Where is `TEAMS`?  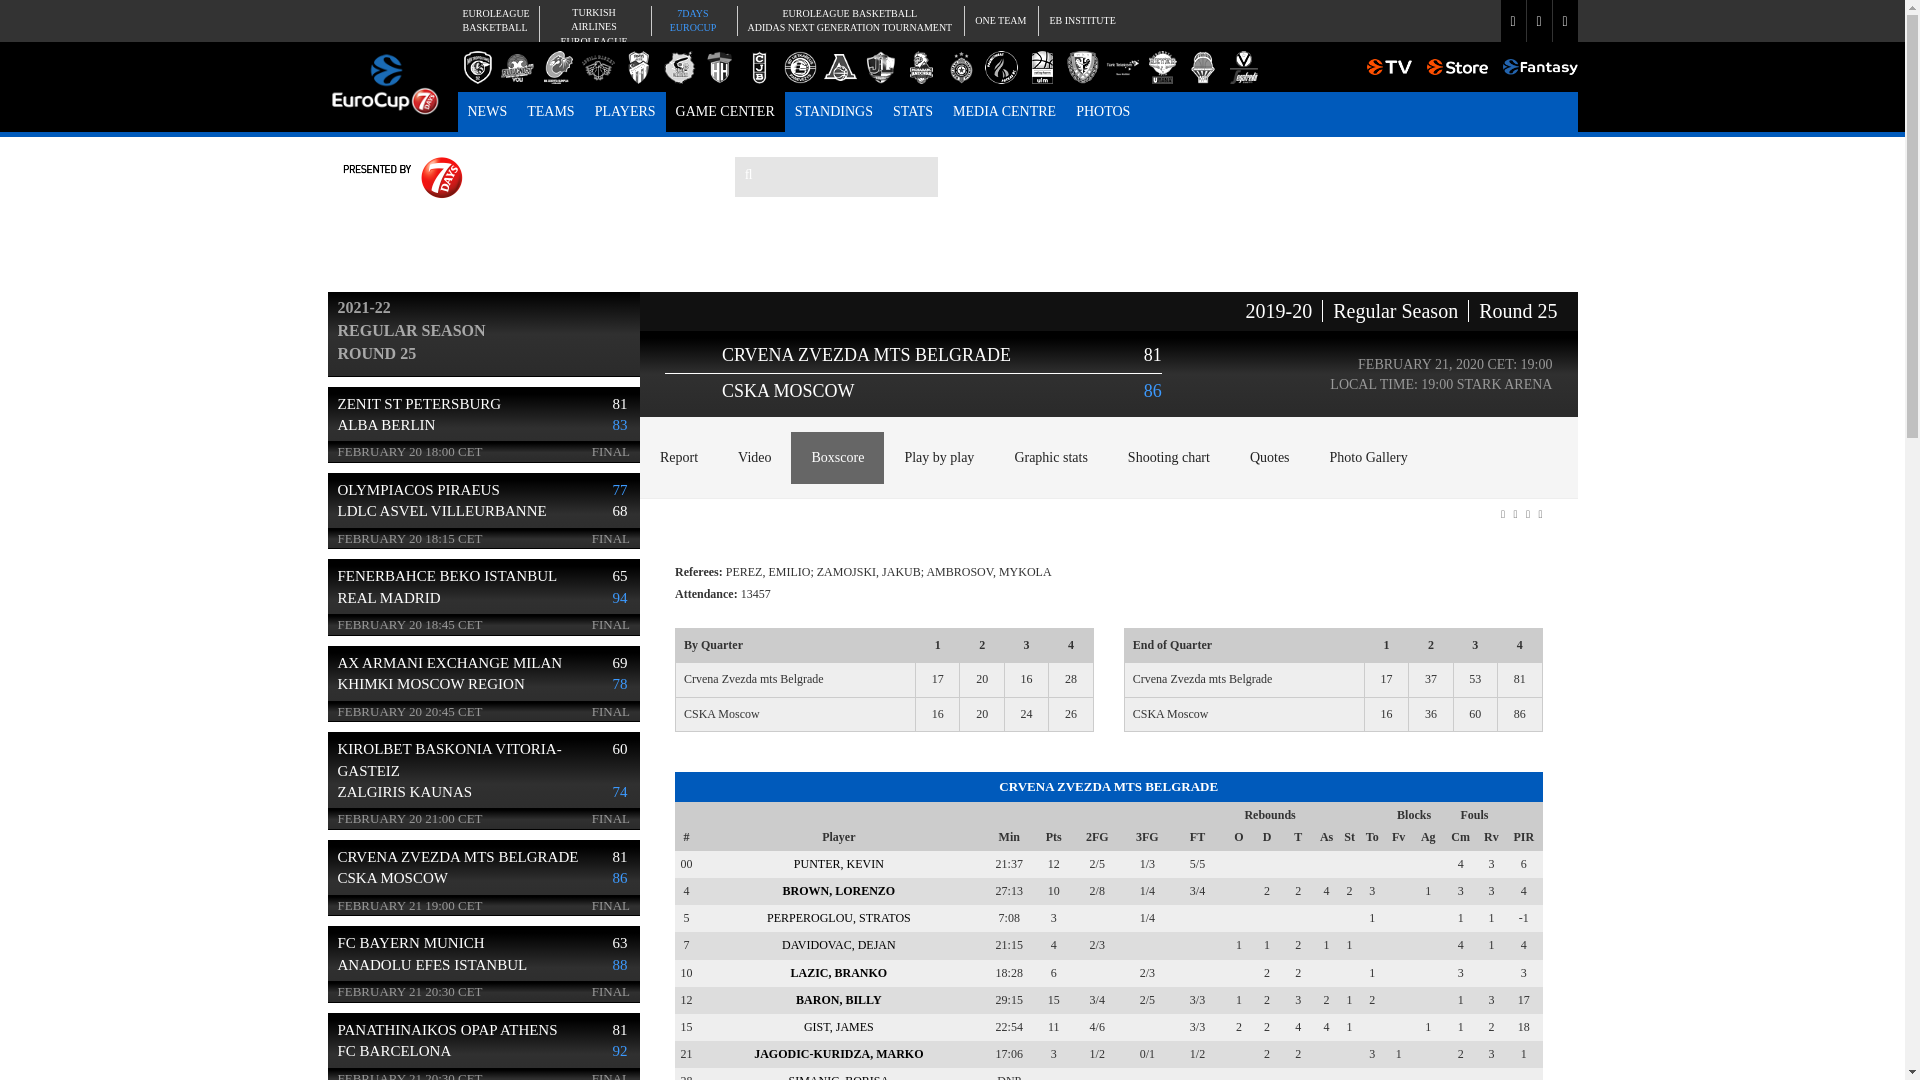
TEAMS is located at coordinates (557, 67).